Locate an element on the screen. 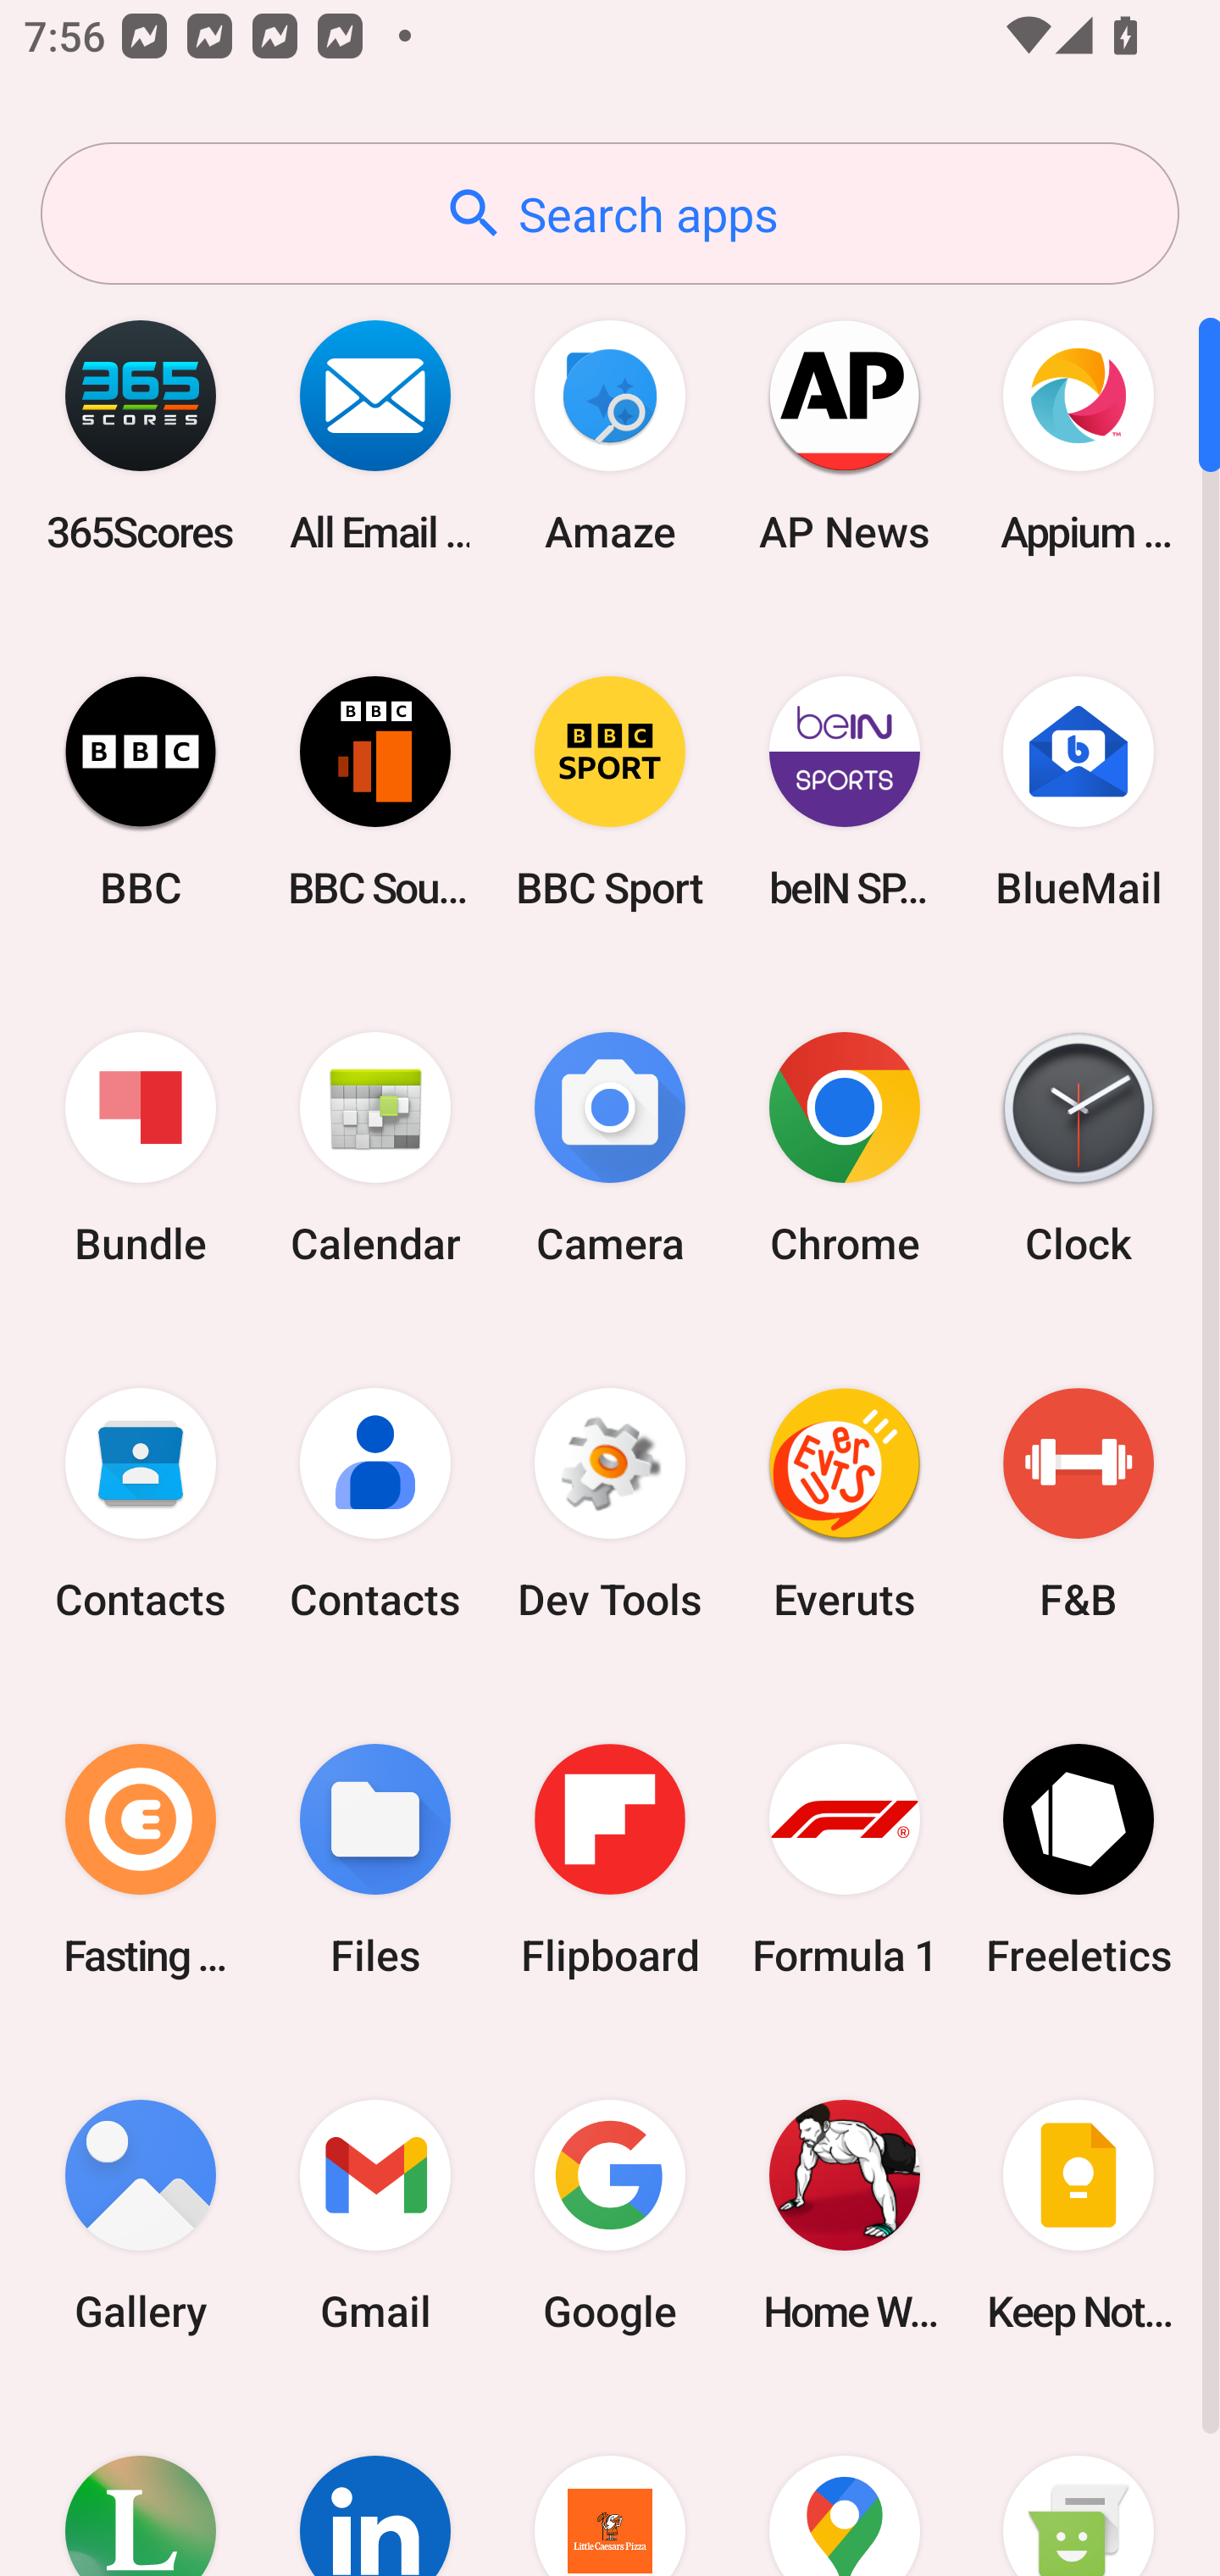 The height and width of the screenshot is (2576, 1220). Contacts is located at coordinates (375, 1504).